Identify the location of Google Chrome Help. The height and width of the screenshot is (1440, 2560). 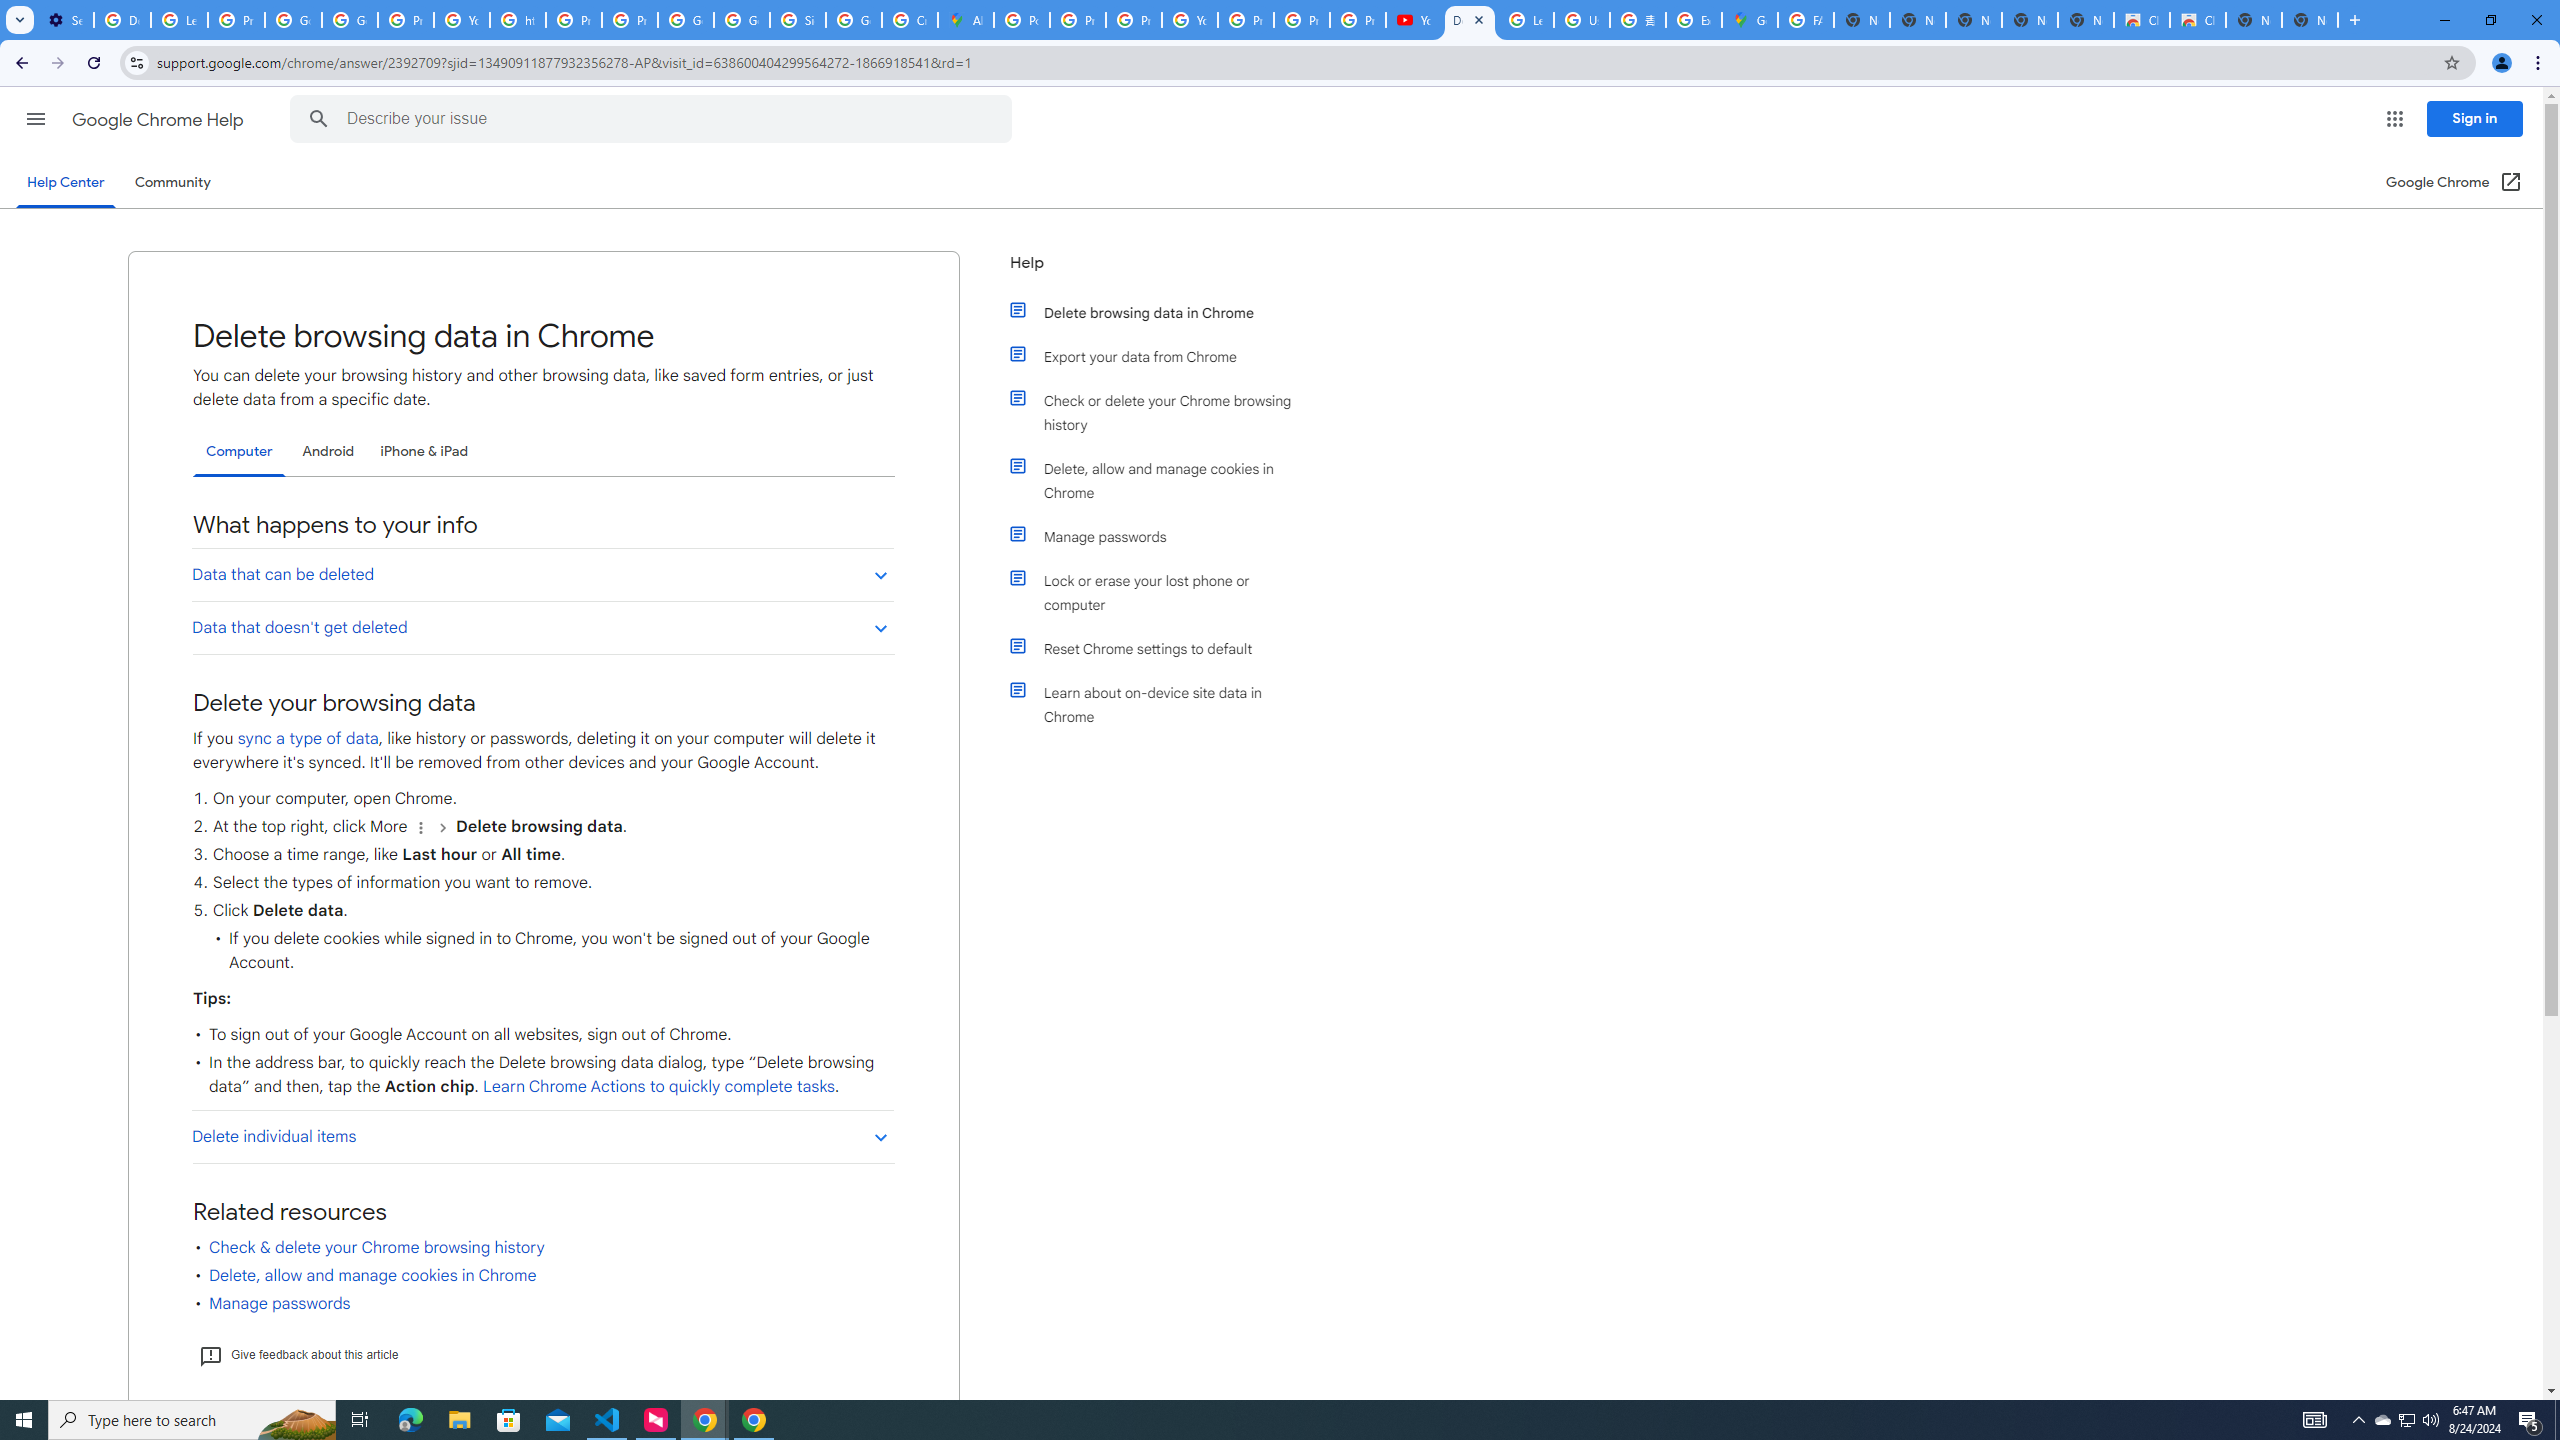
(160, 120).